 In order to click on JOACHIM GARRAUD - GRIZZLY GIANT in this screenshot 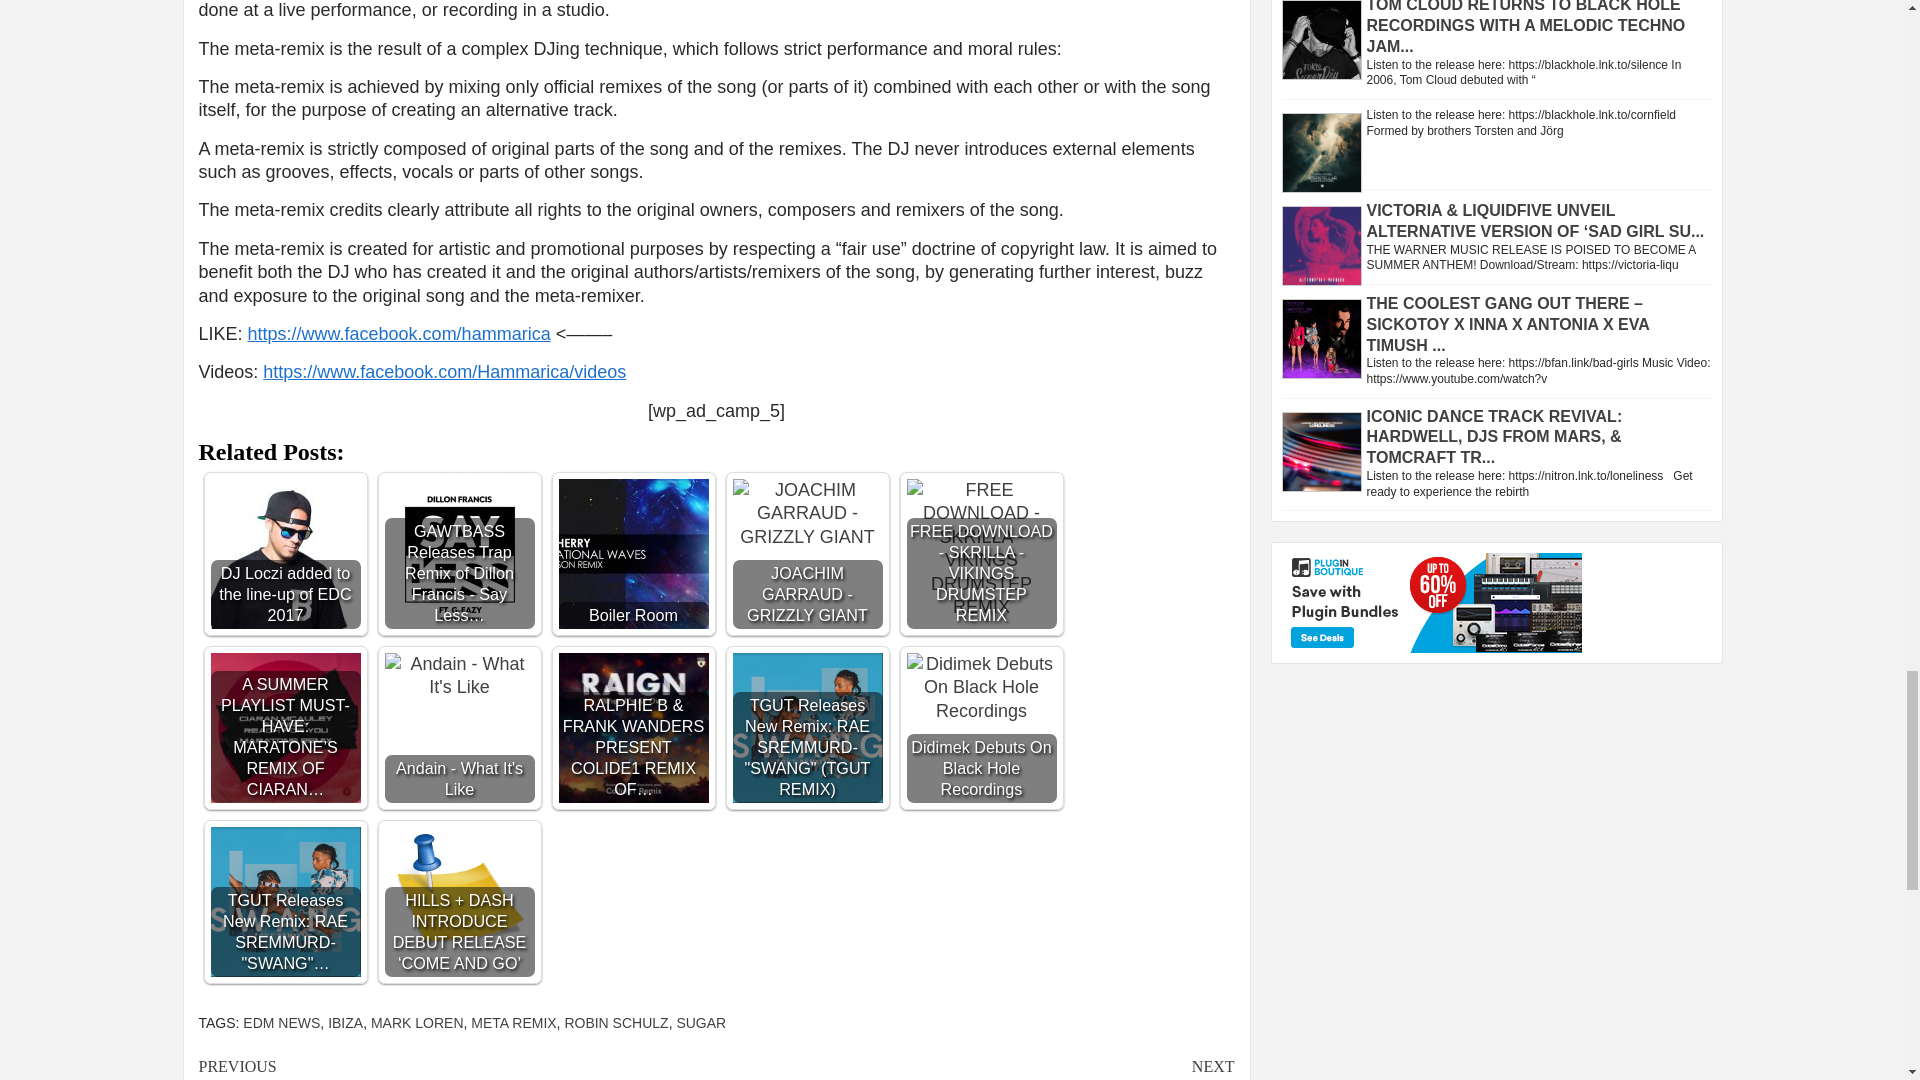, I will do `click(806, 514)`.